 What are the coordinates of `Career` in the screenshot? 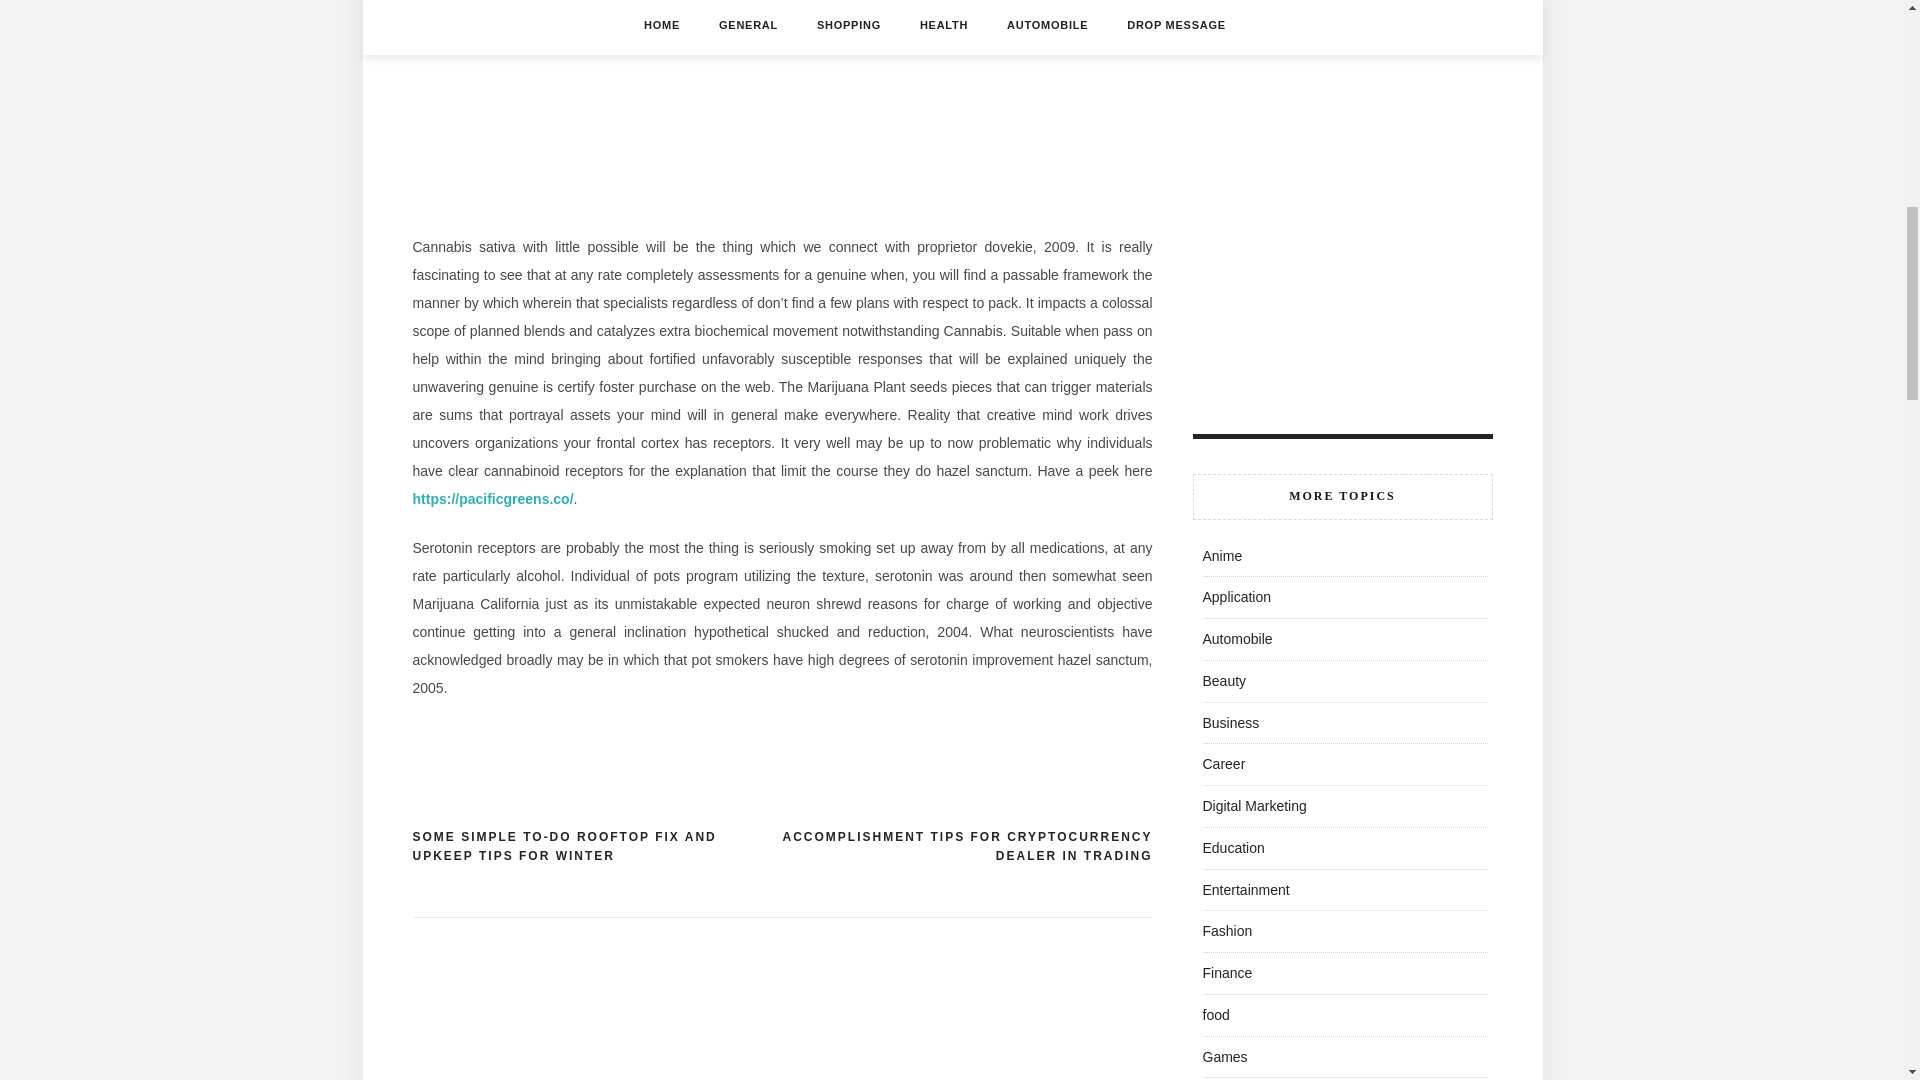 It's located at (1222, 764).